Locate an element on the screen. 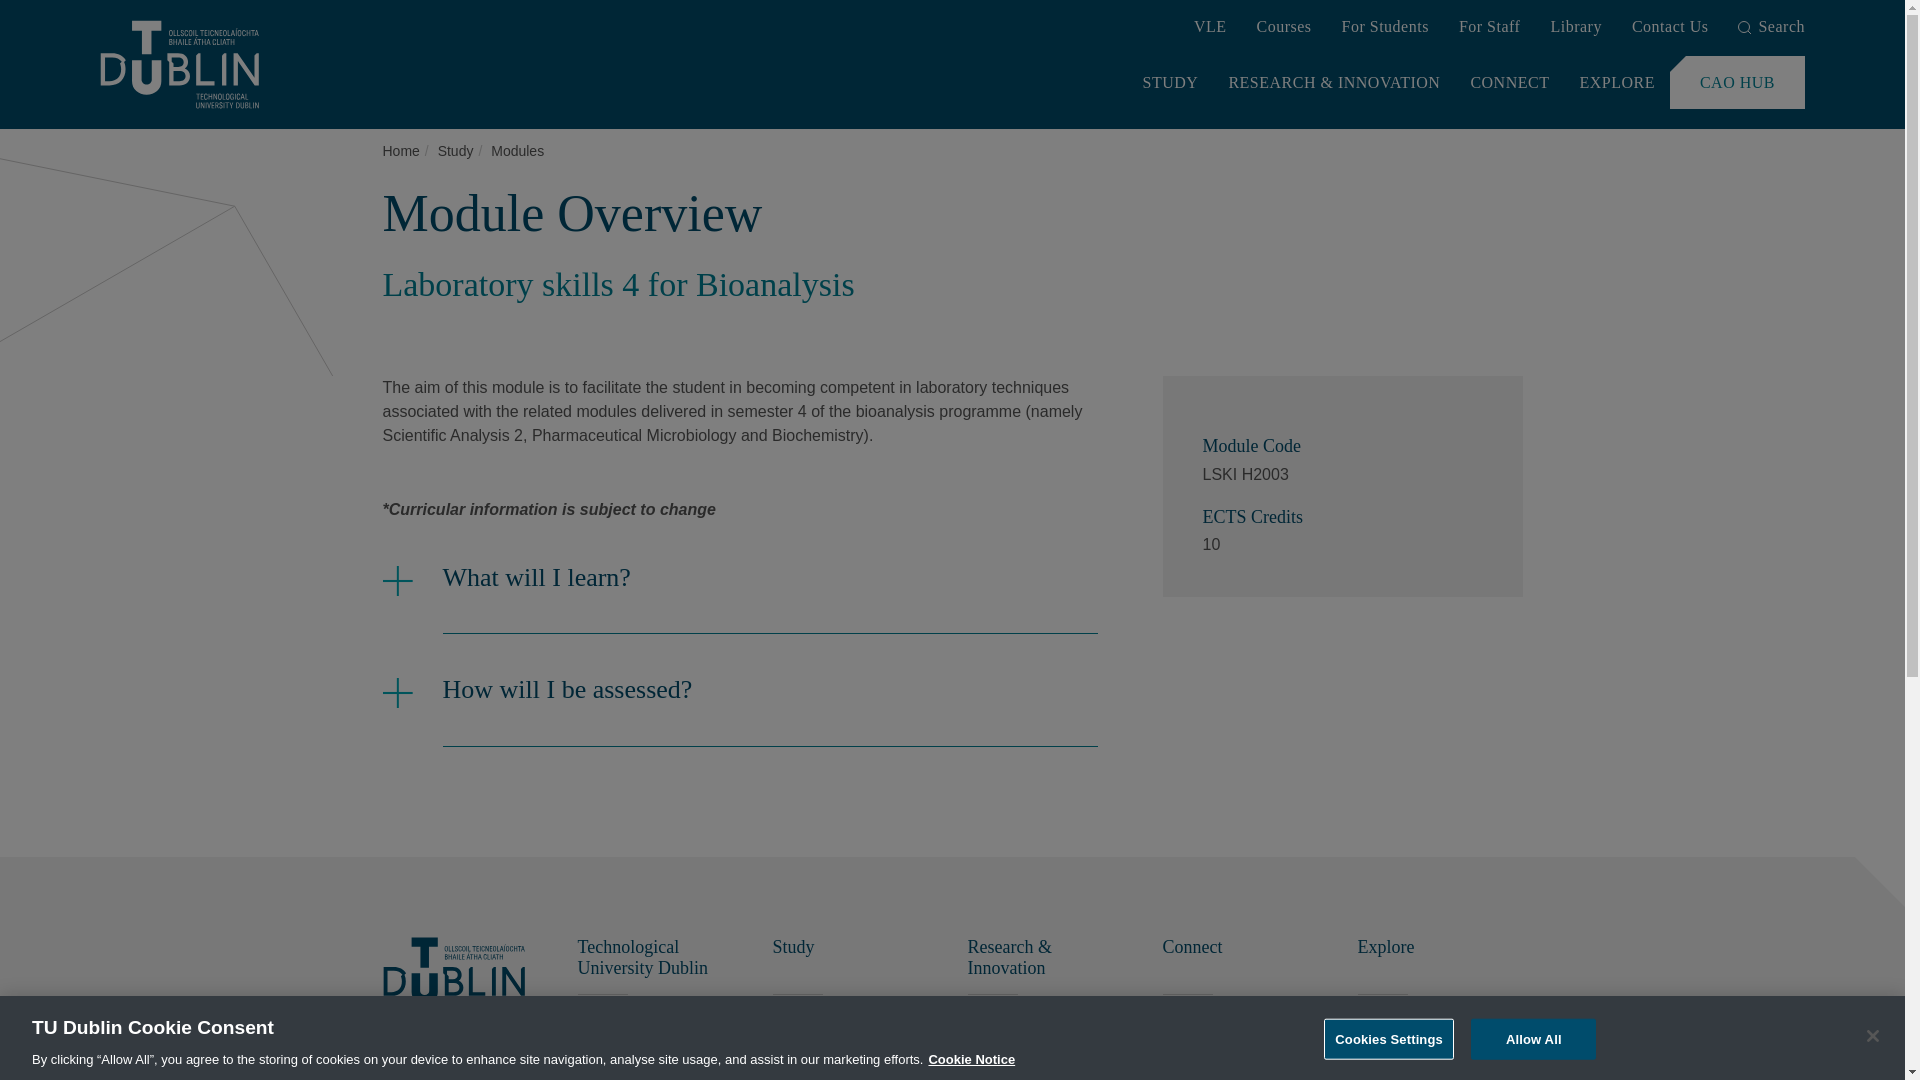 This screenshot has width=1920, height=1080. Courses is located at coordinates (1283, 28).